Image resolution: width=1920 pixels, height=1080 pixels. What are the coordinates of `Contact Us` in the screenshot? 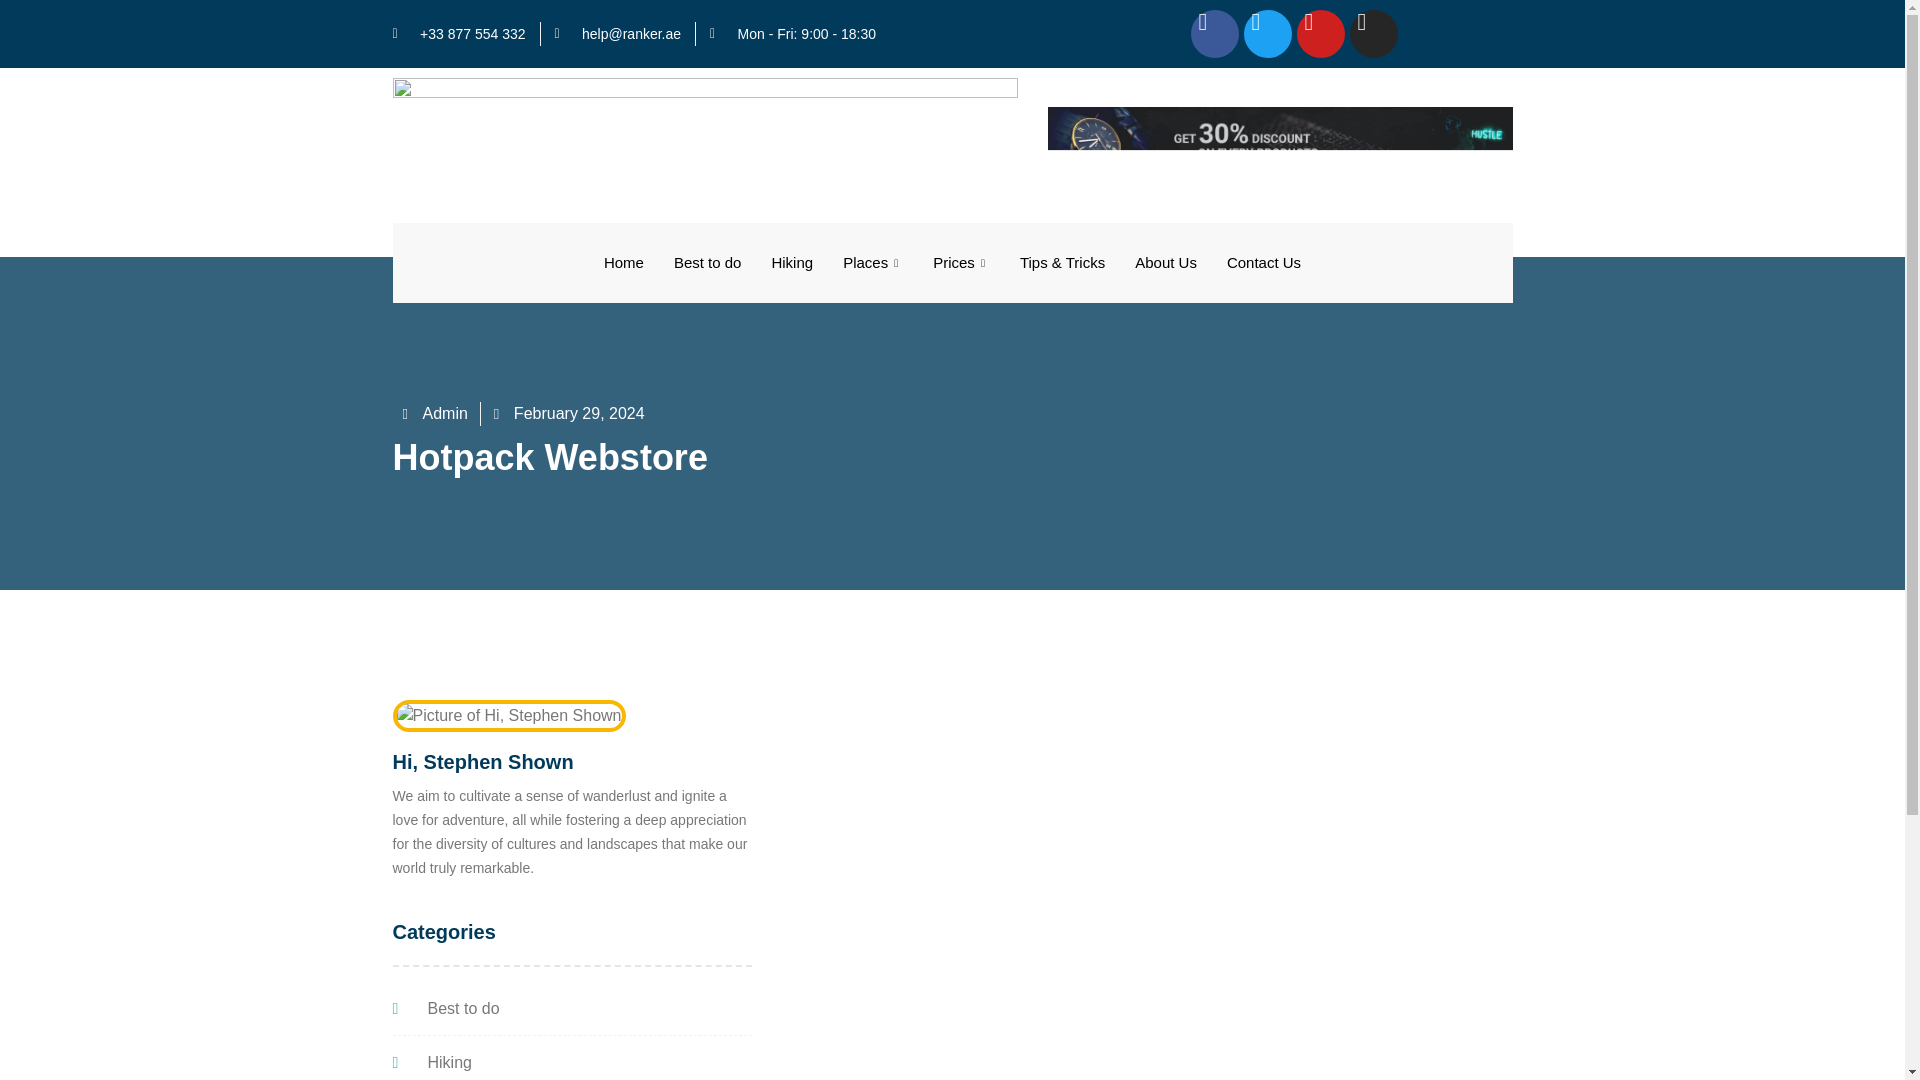 It's located at (1263, 262).